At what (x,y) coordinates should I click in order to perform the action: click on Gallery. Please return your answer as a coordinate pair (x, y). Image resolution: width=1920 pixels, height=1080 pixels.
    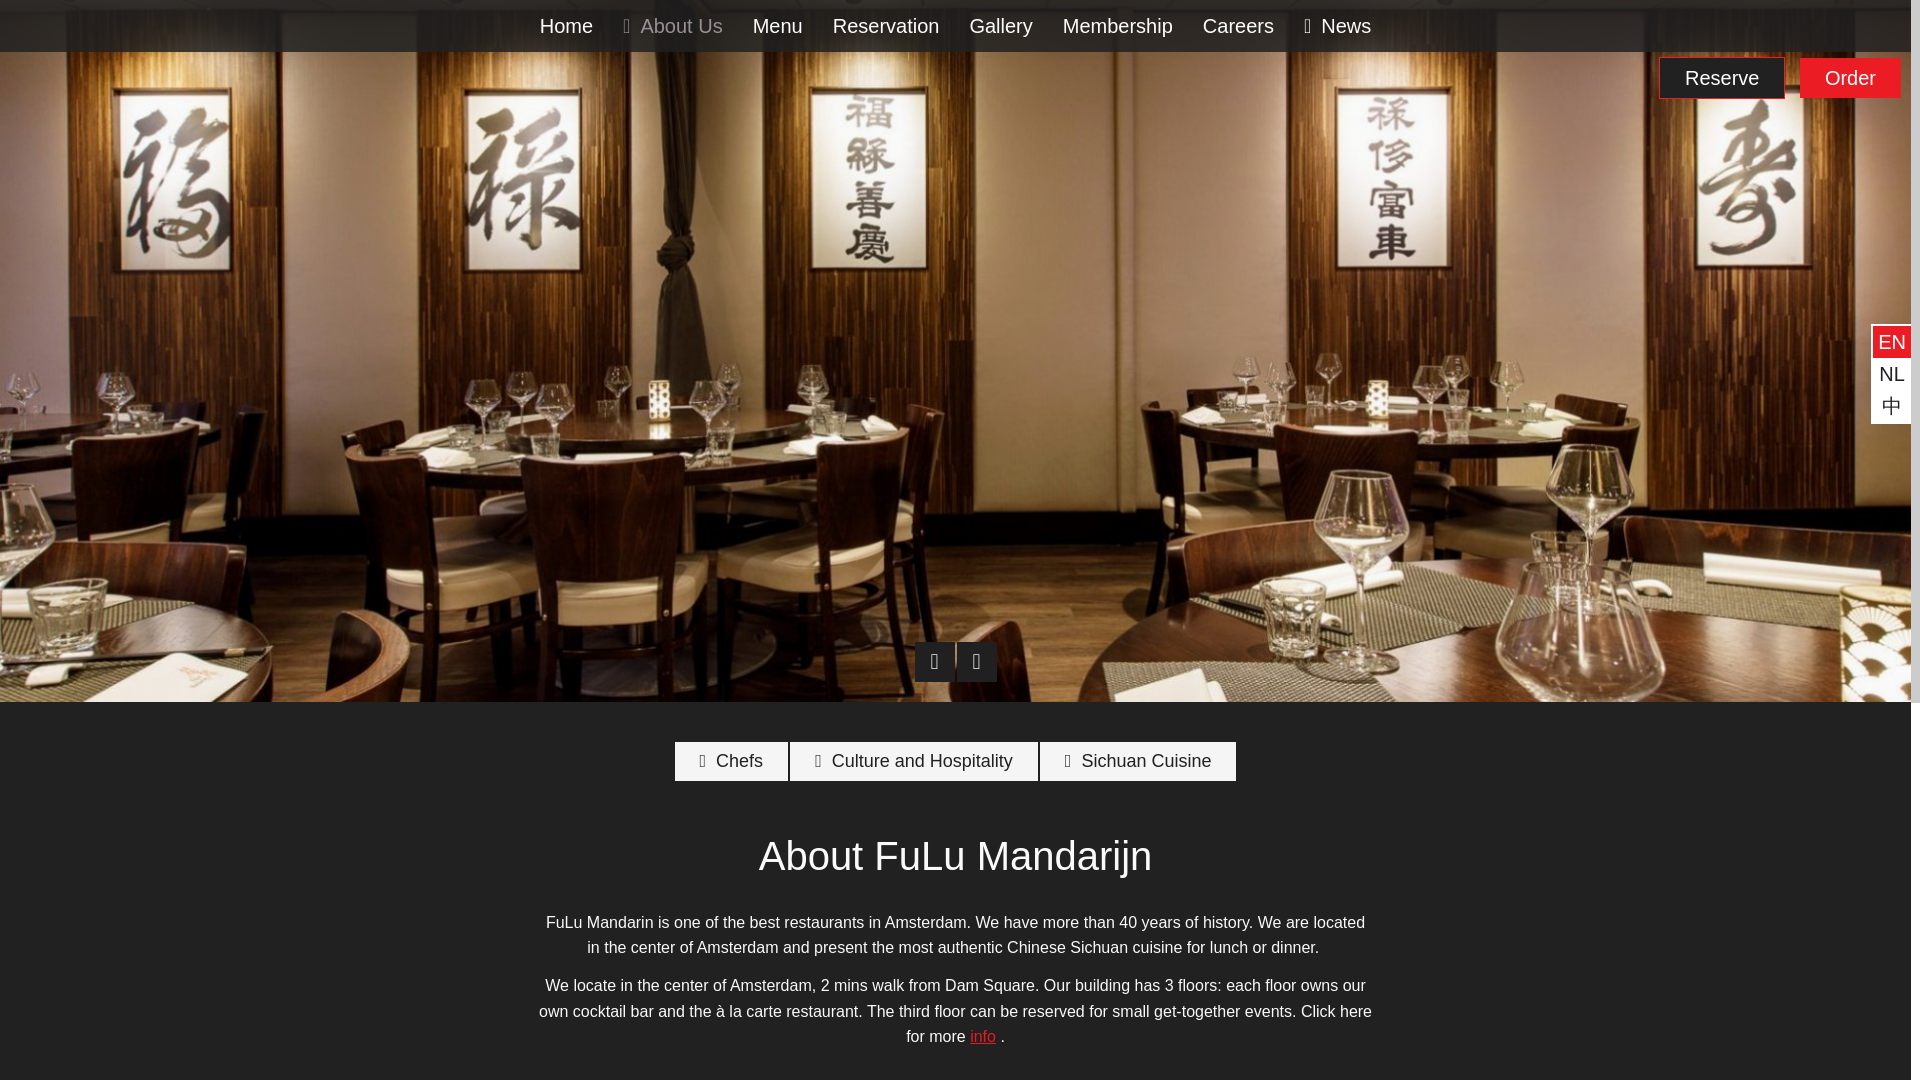
    Looking at the image, I should click on (1000, 26).